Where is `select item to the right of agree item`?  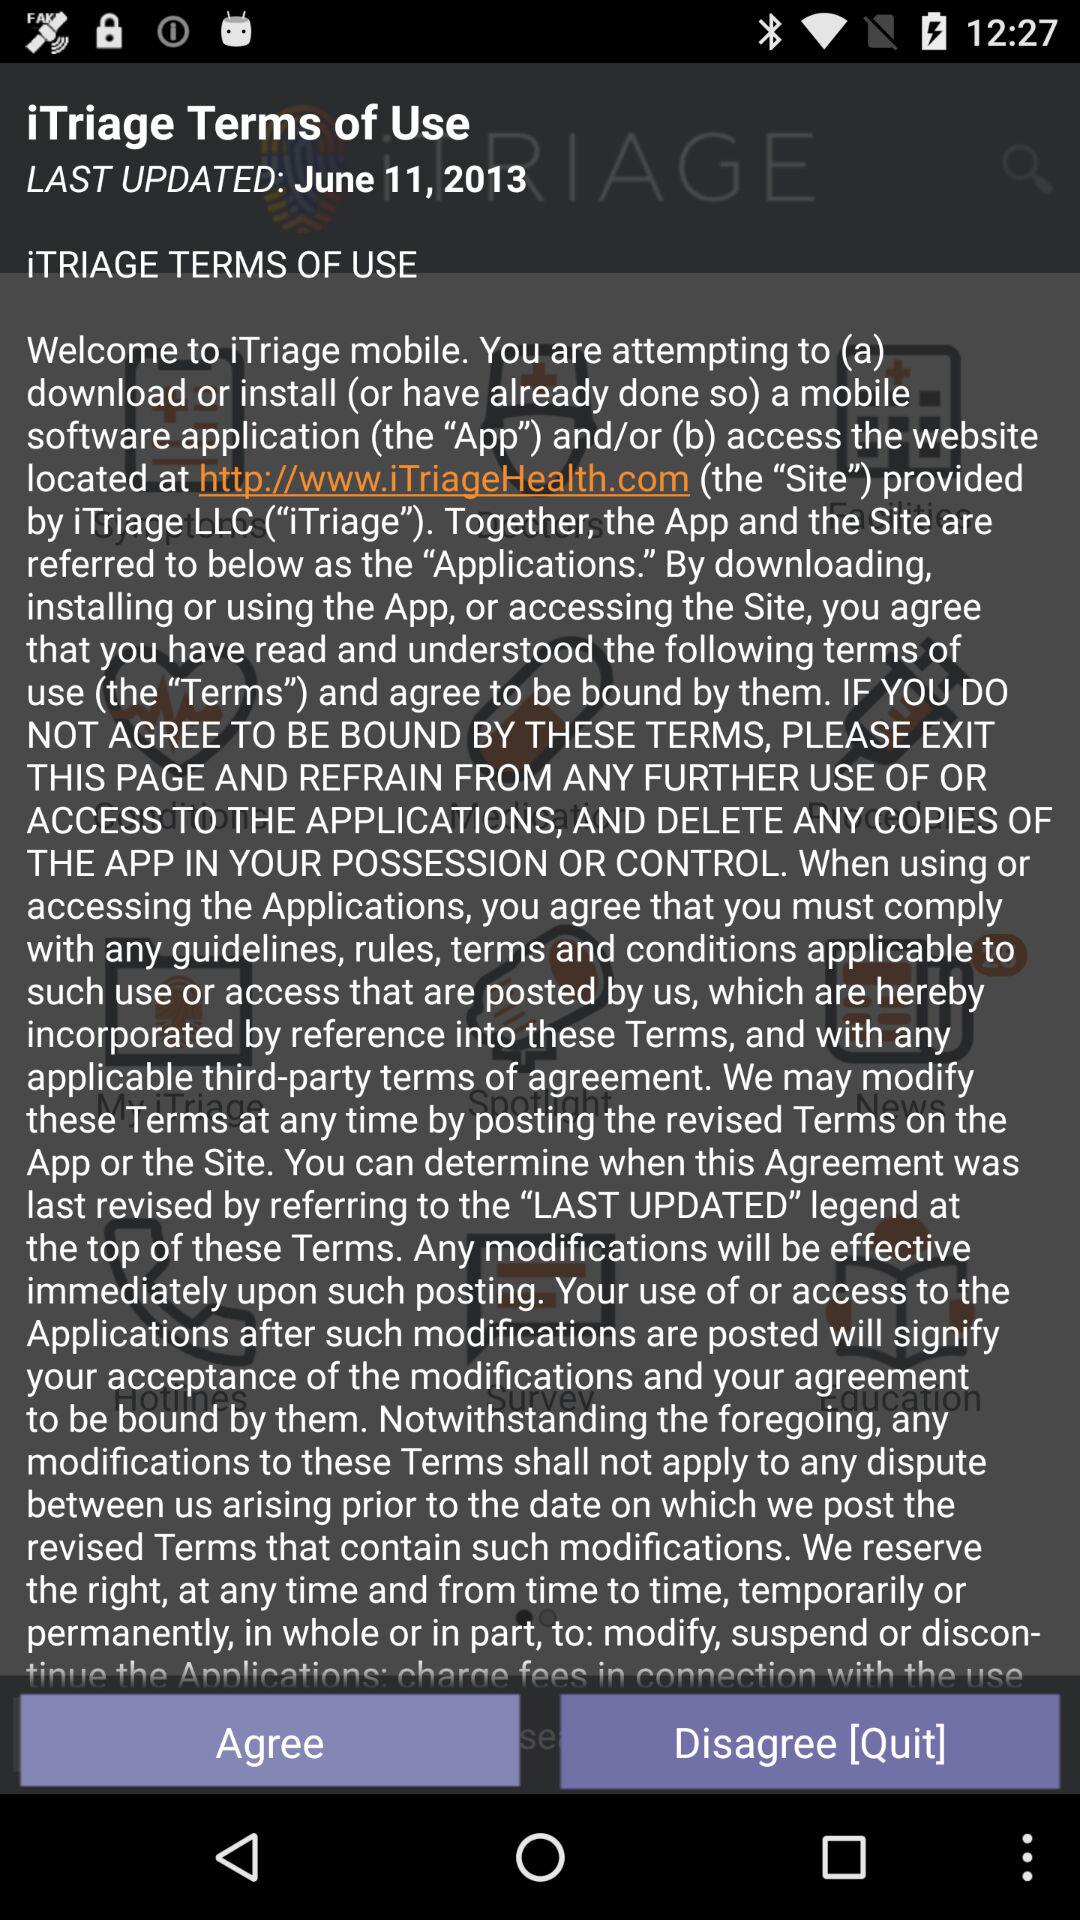 select item to the right of agree item is located at coordinates (810, 1740).